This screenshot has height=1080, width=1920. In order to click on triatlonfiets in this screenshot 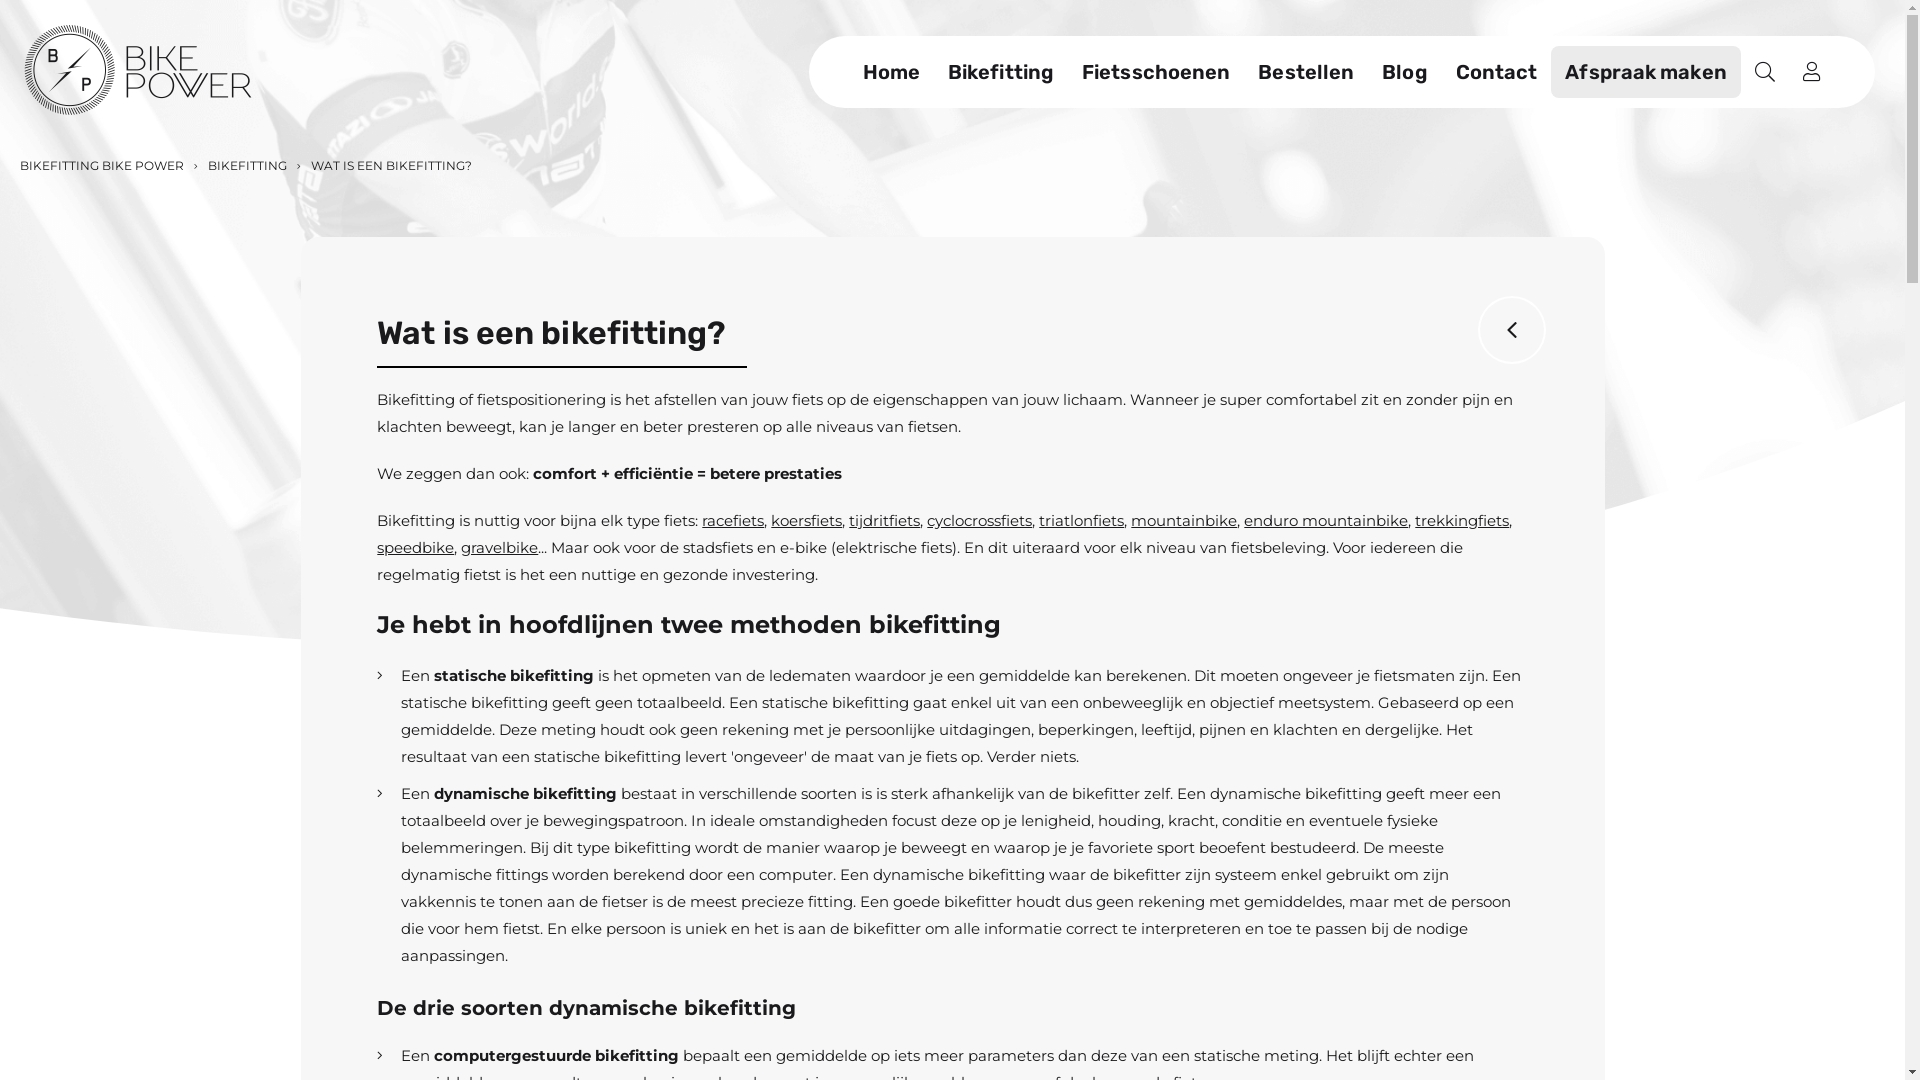, I will do `click(1082, 520)`.